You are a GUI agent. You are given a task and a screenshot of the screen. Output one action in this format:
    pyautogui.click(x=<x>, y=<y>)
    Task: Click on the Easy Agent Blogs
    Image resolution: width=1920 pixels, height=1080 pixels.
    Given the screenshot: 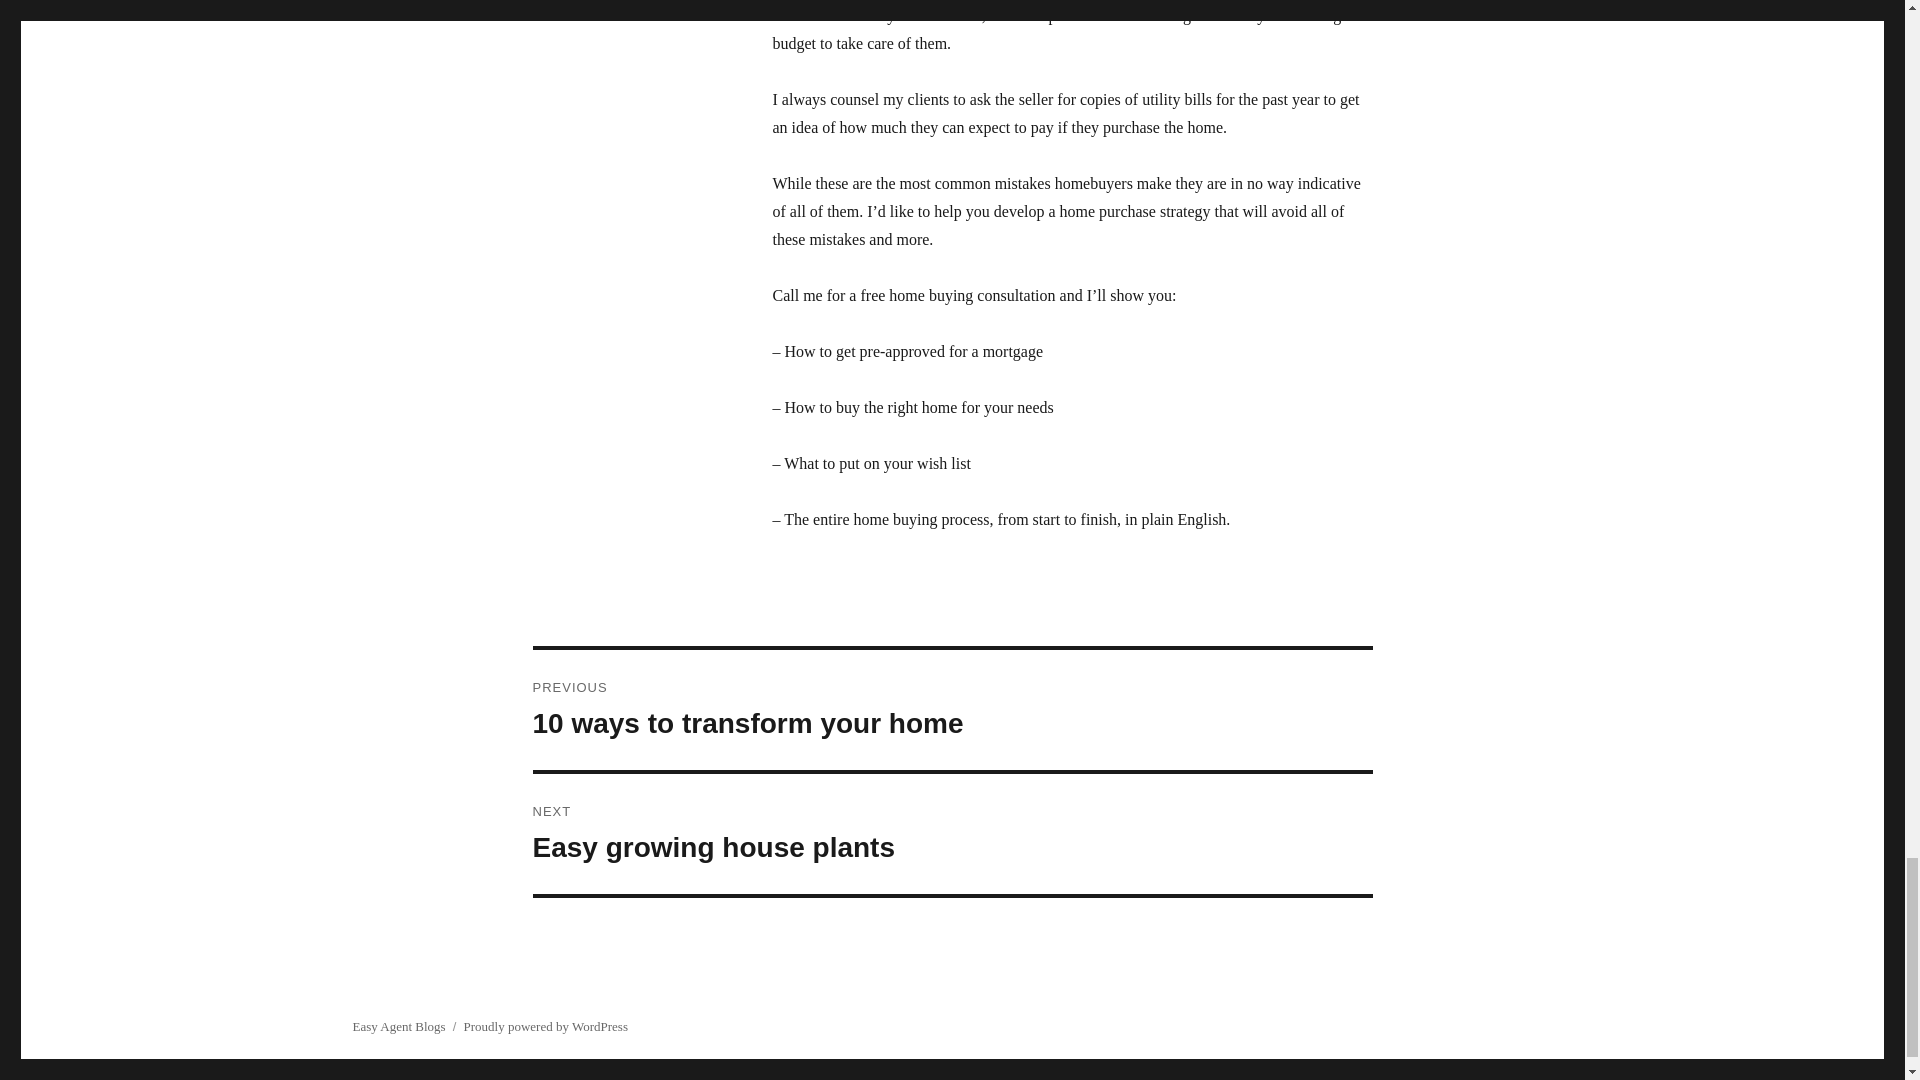 What is the action you would take?
    pyautogui.click(x=952, y=834)
    